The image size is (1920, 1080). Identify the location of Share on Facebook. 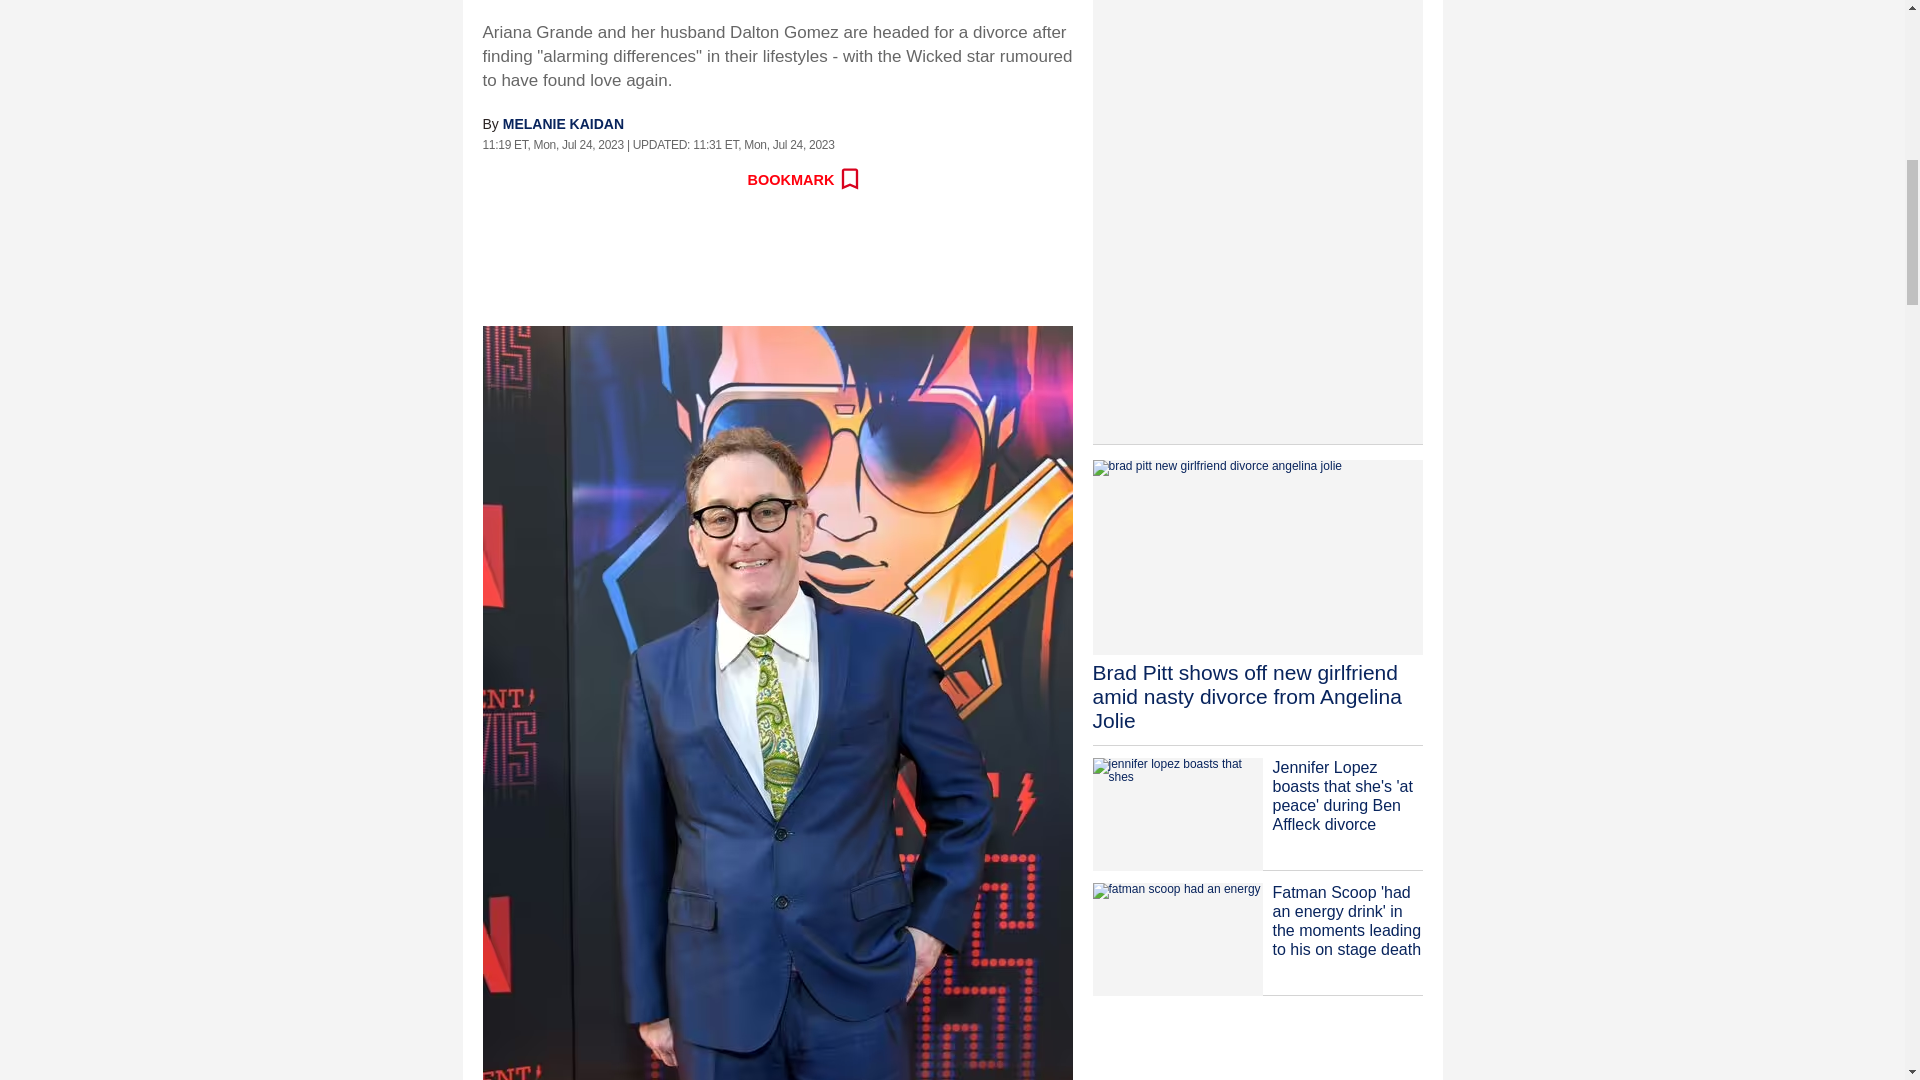
(498, 180).